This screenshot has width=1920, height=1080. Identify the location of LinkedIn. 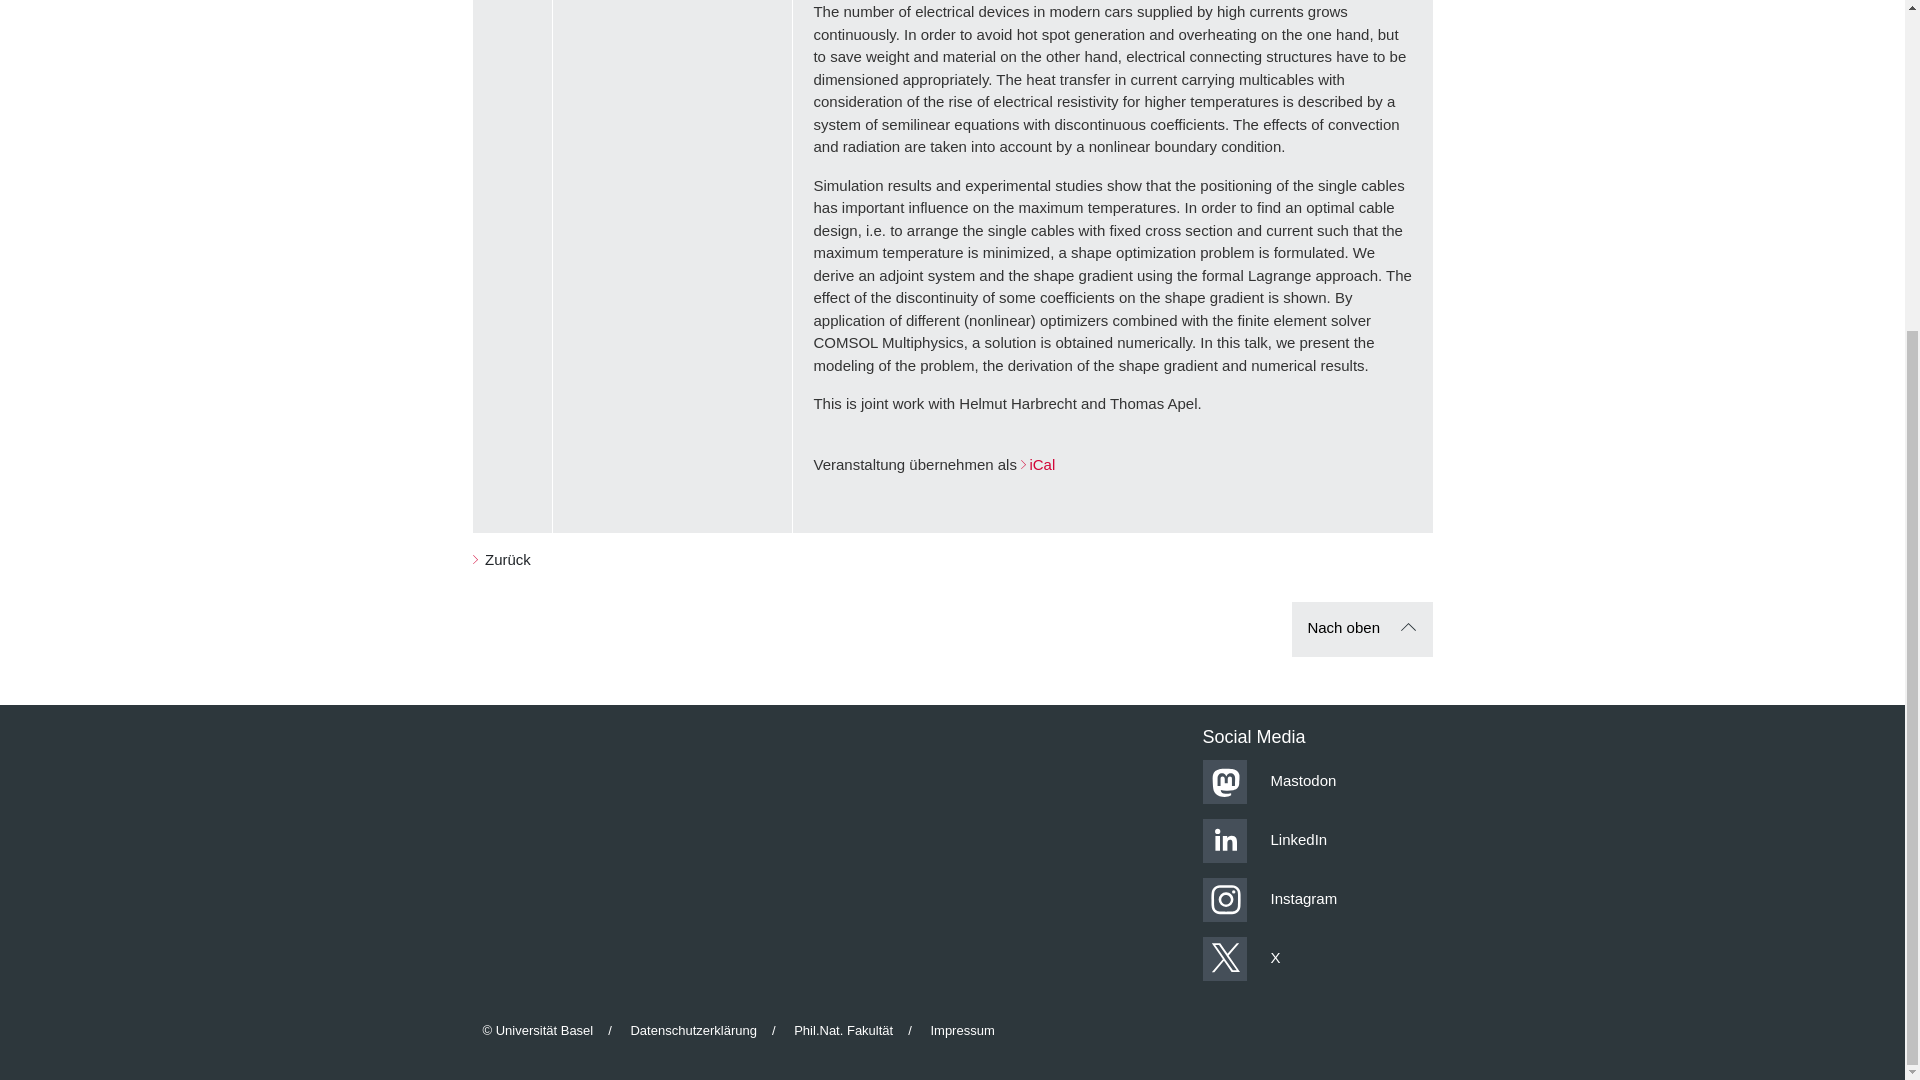
(1264, 838).